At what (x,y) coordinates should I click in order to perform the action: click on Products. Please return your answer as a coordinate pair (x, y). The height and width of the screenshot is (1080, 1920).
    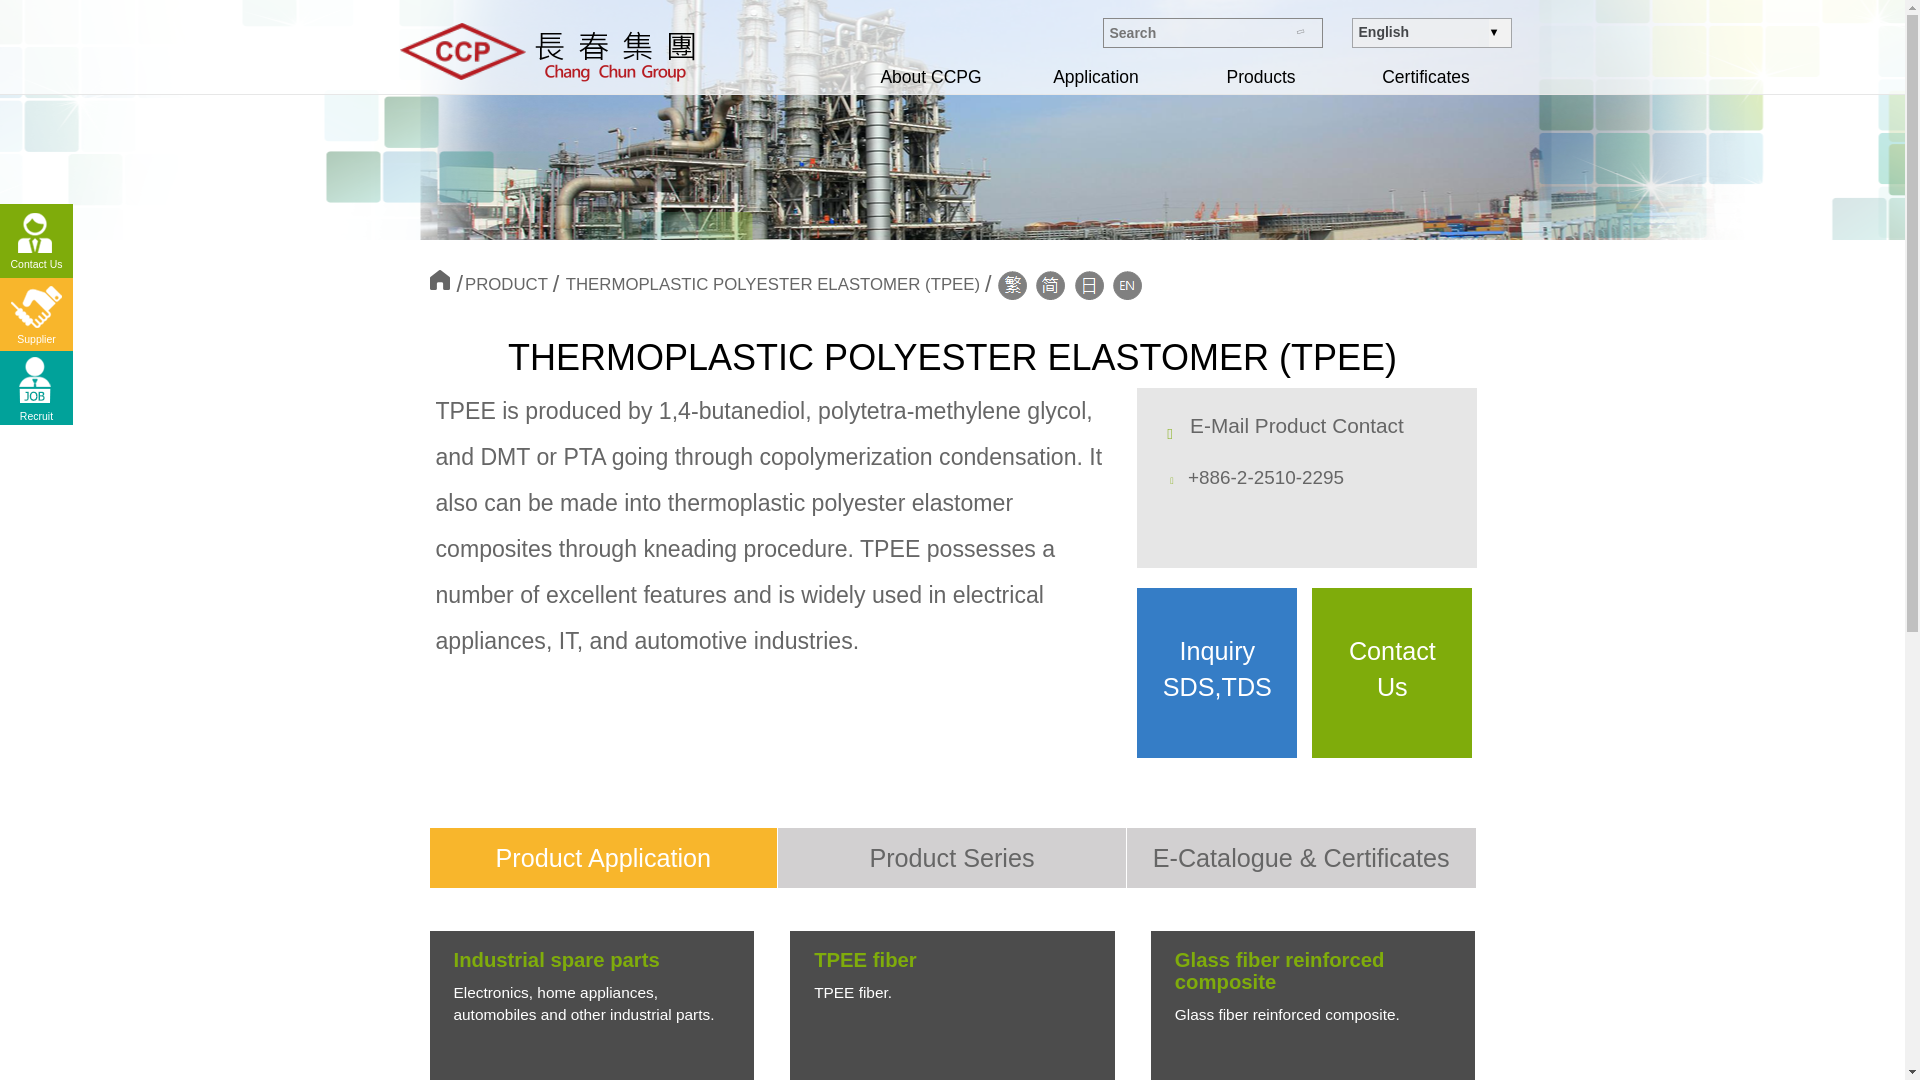
    Looking at the image, I should click on (1260, 76).